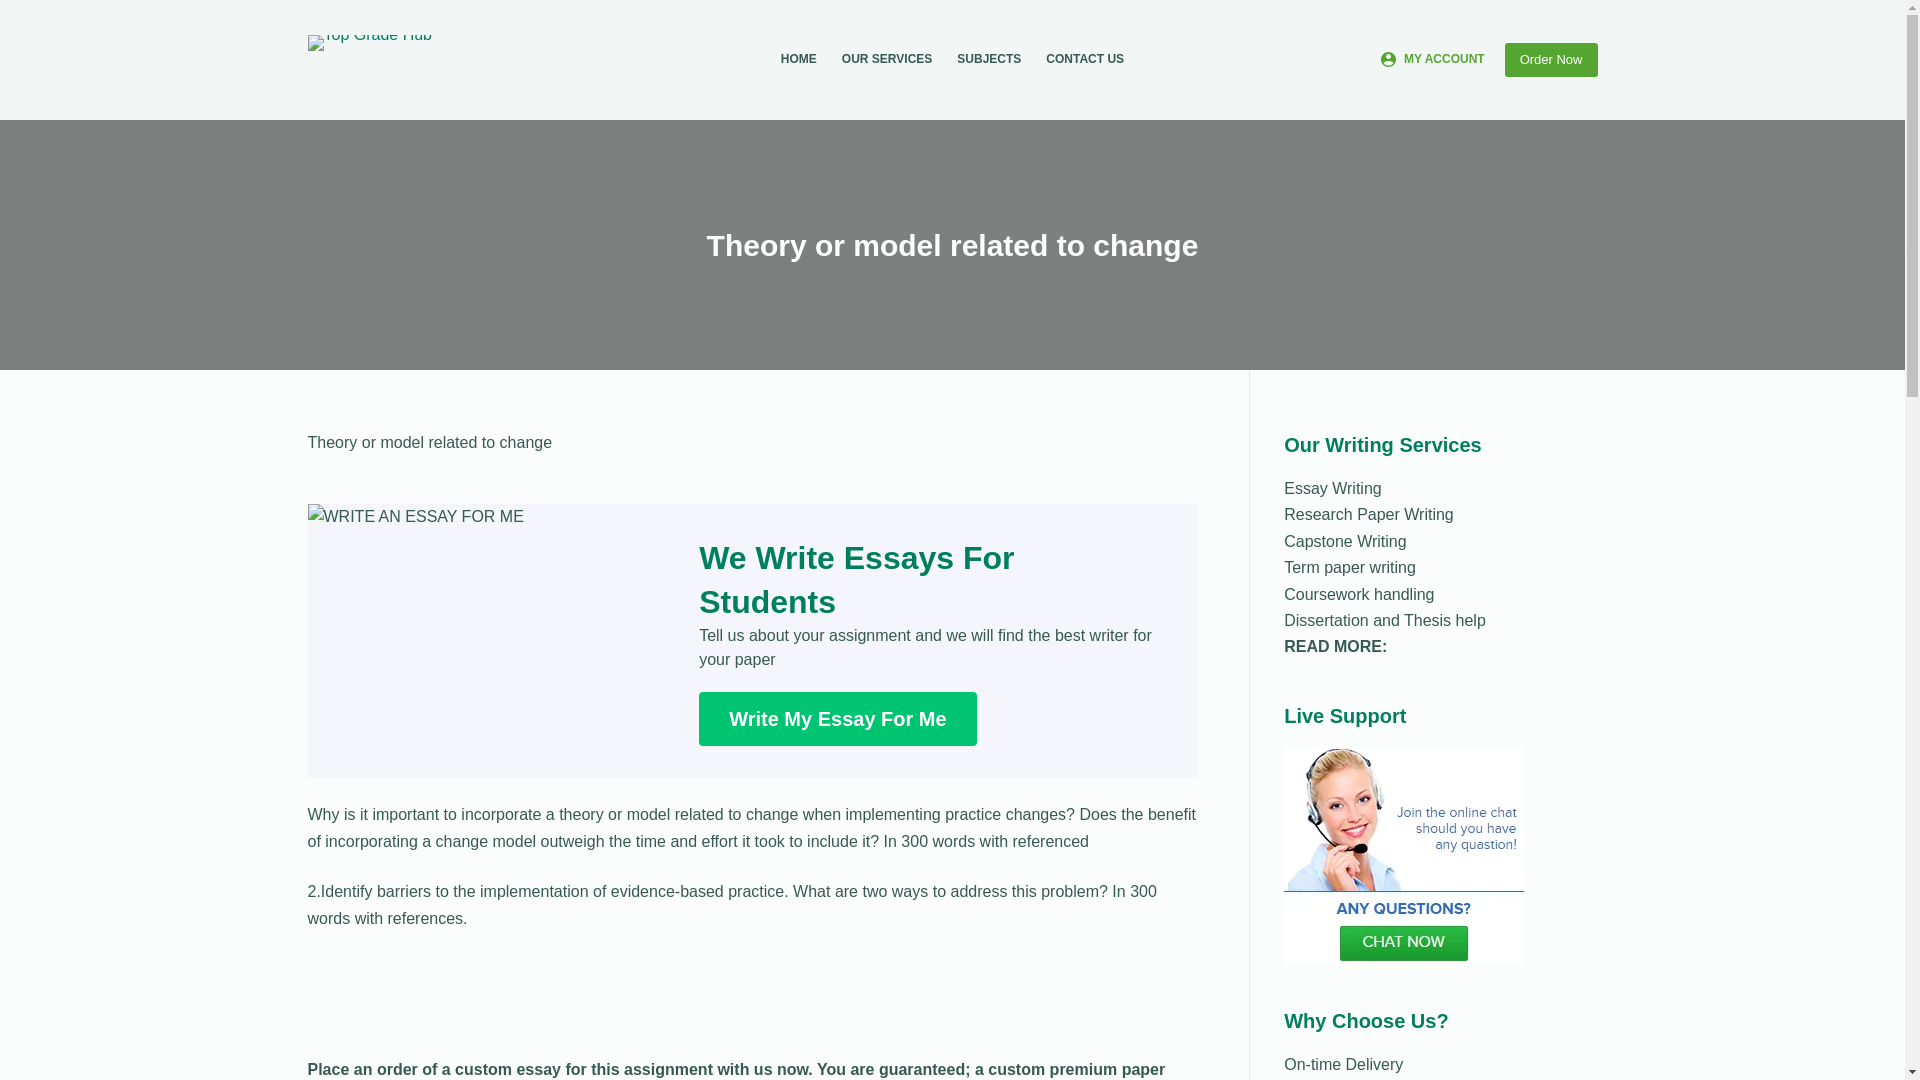 The width and height of the screenshot is (1920, 1080). Describe the element at coordinates (20, 10) in the screenshot. I see `Skip to content` at that location.